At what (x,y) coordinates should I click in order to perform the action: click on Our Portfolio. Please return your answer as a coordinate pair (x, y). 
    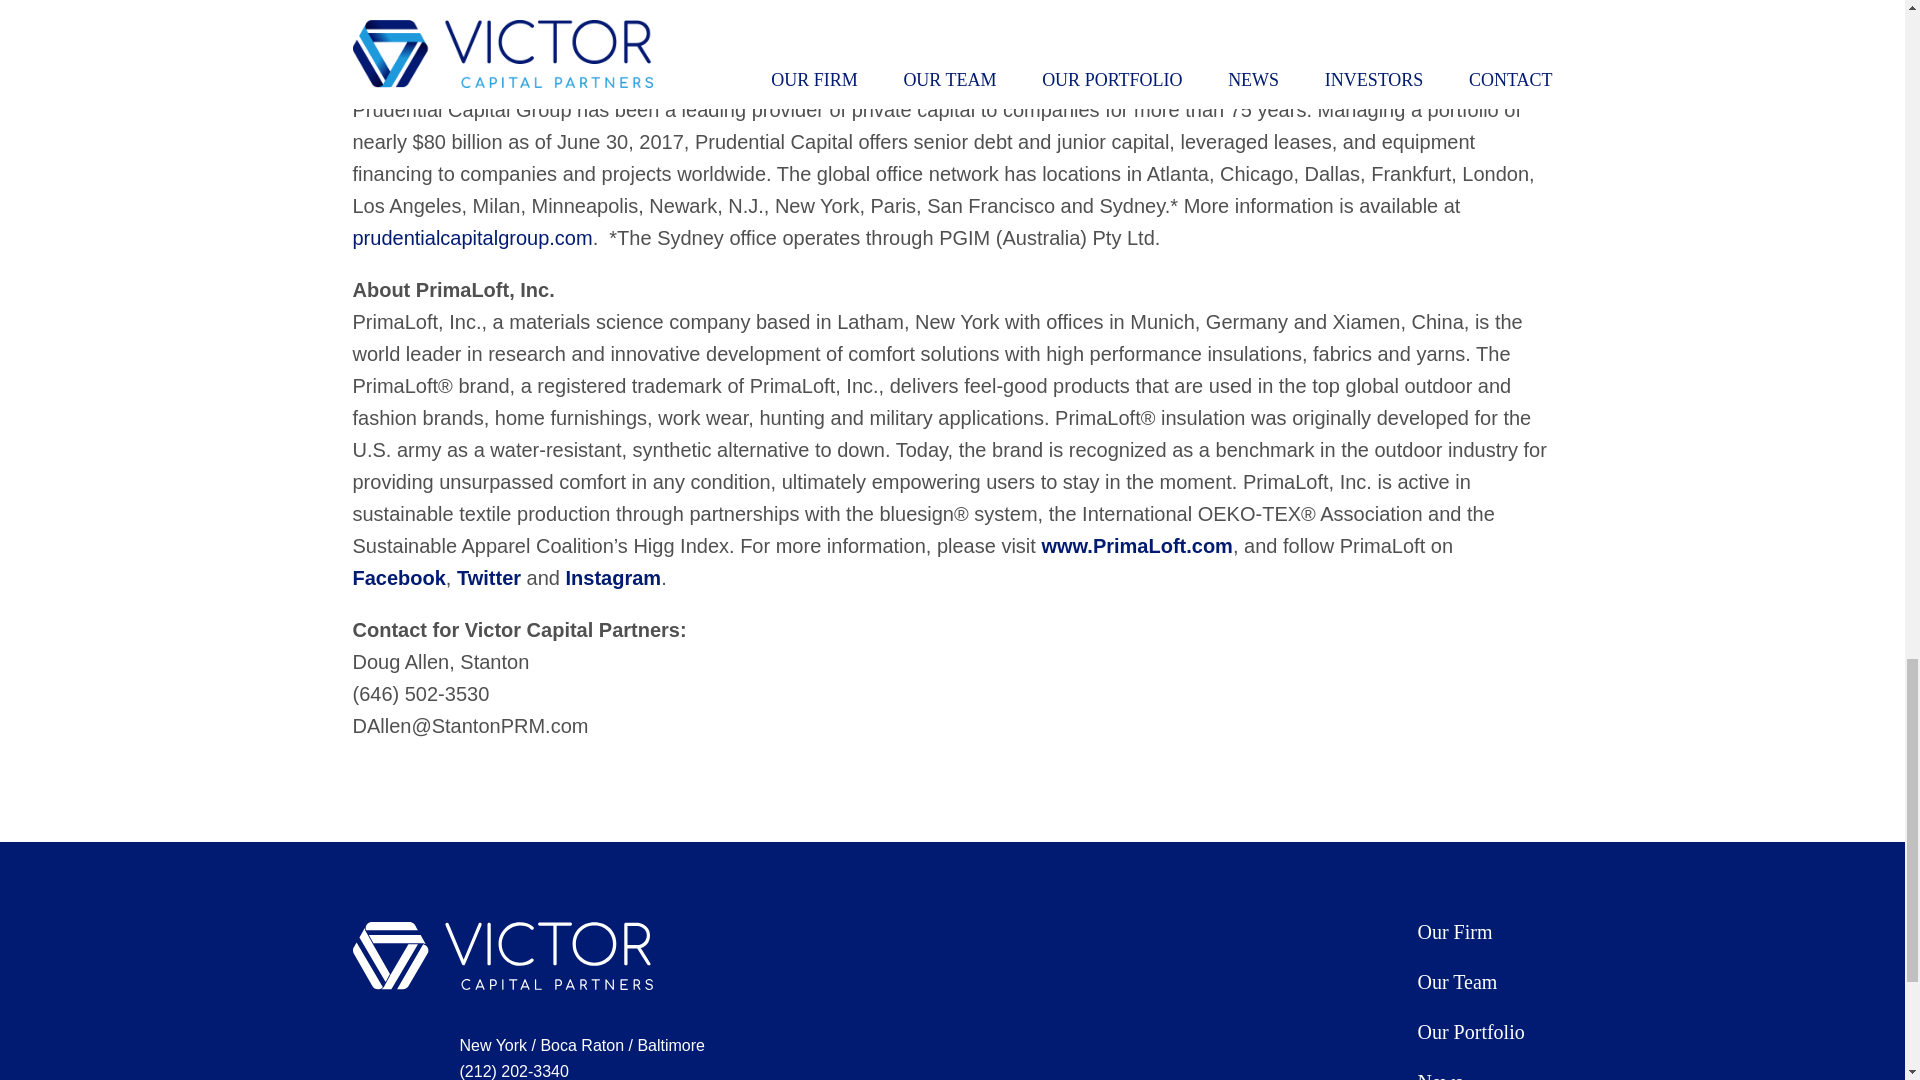
    Looking at the image, I should click on (1471, 1032).